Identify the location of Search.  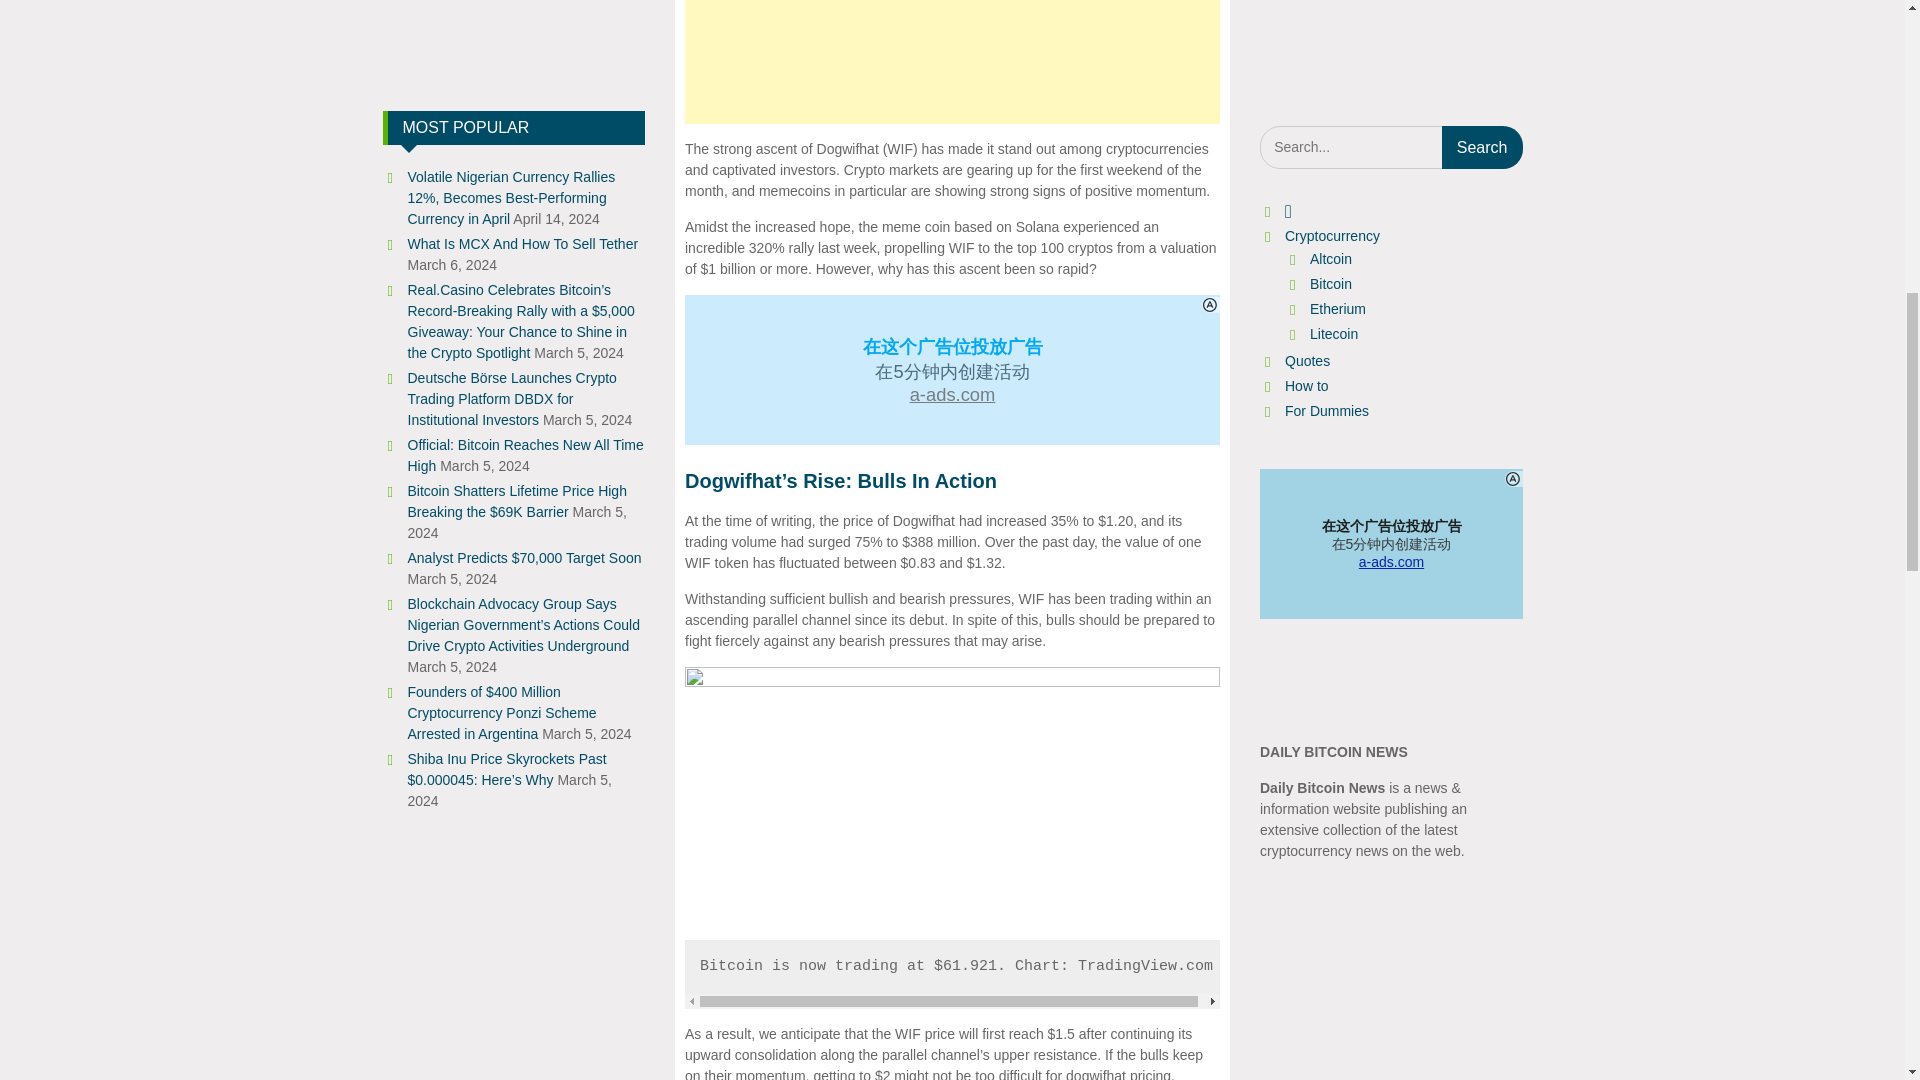
(1482, 147).